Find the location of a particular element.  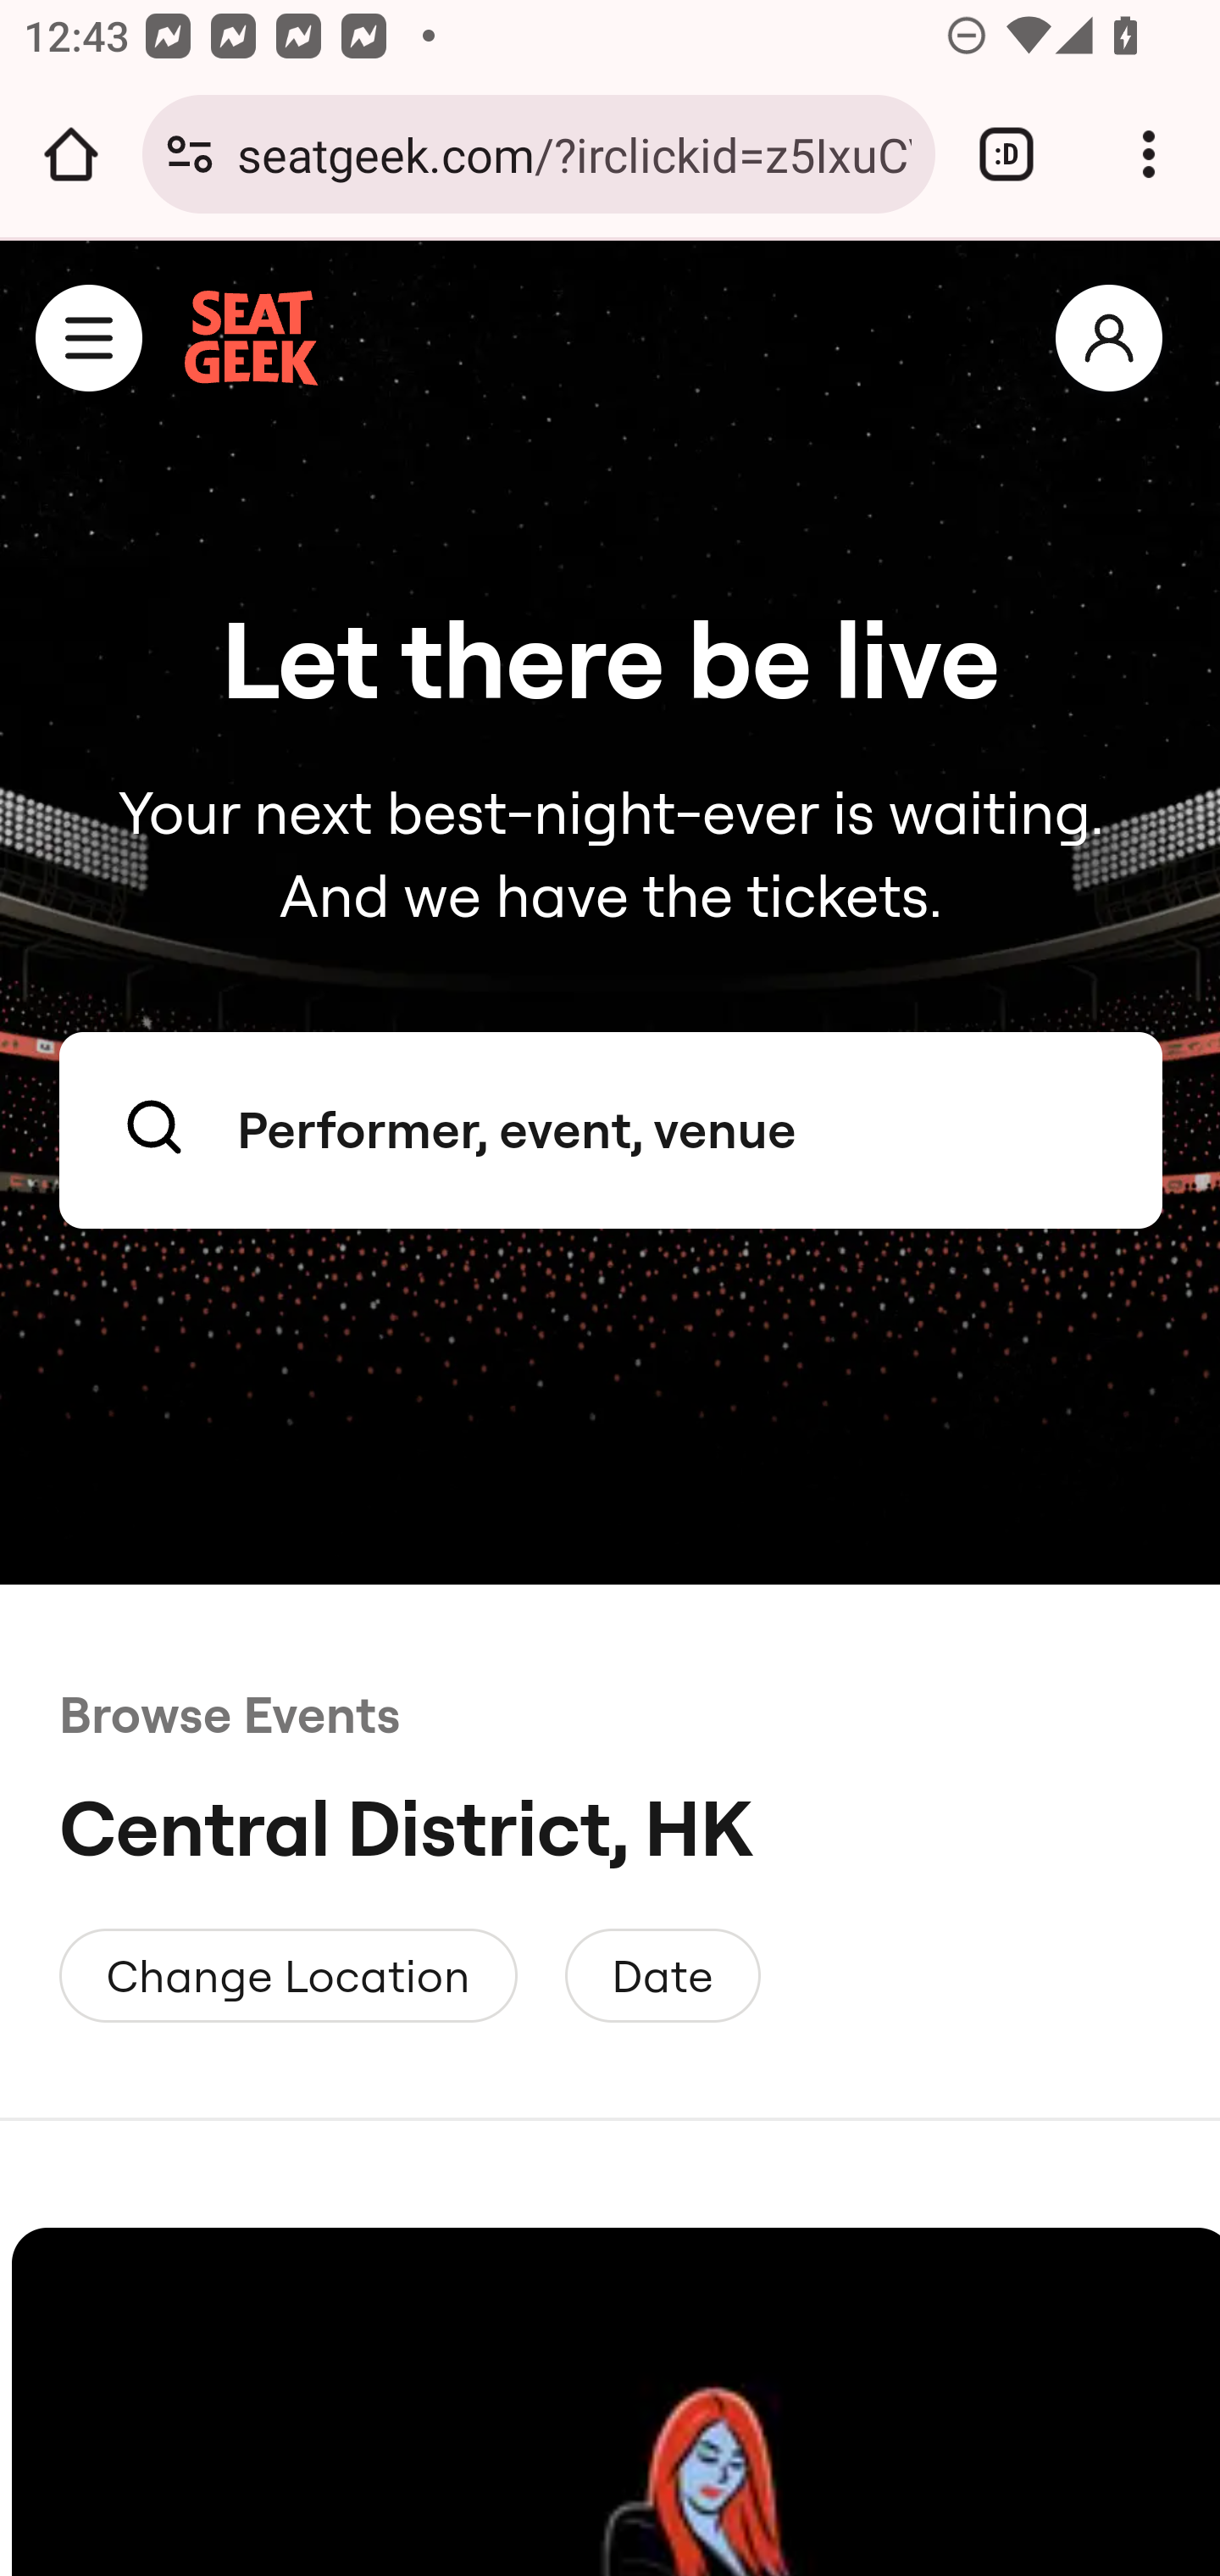

Homepage is located at coordinates (252, 339).